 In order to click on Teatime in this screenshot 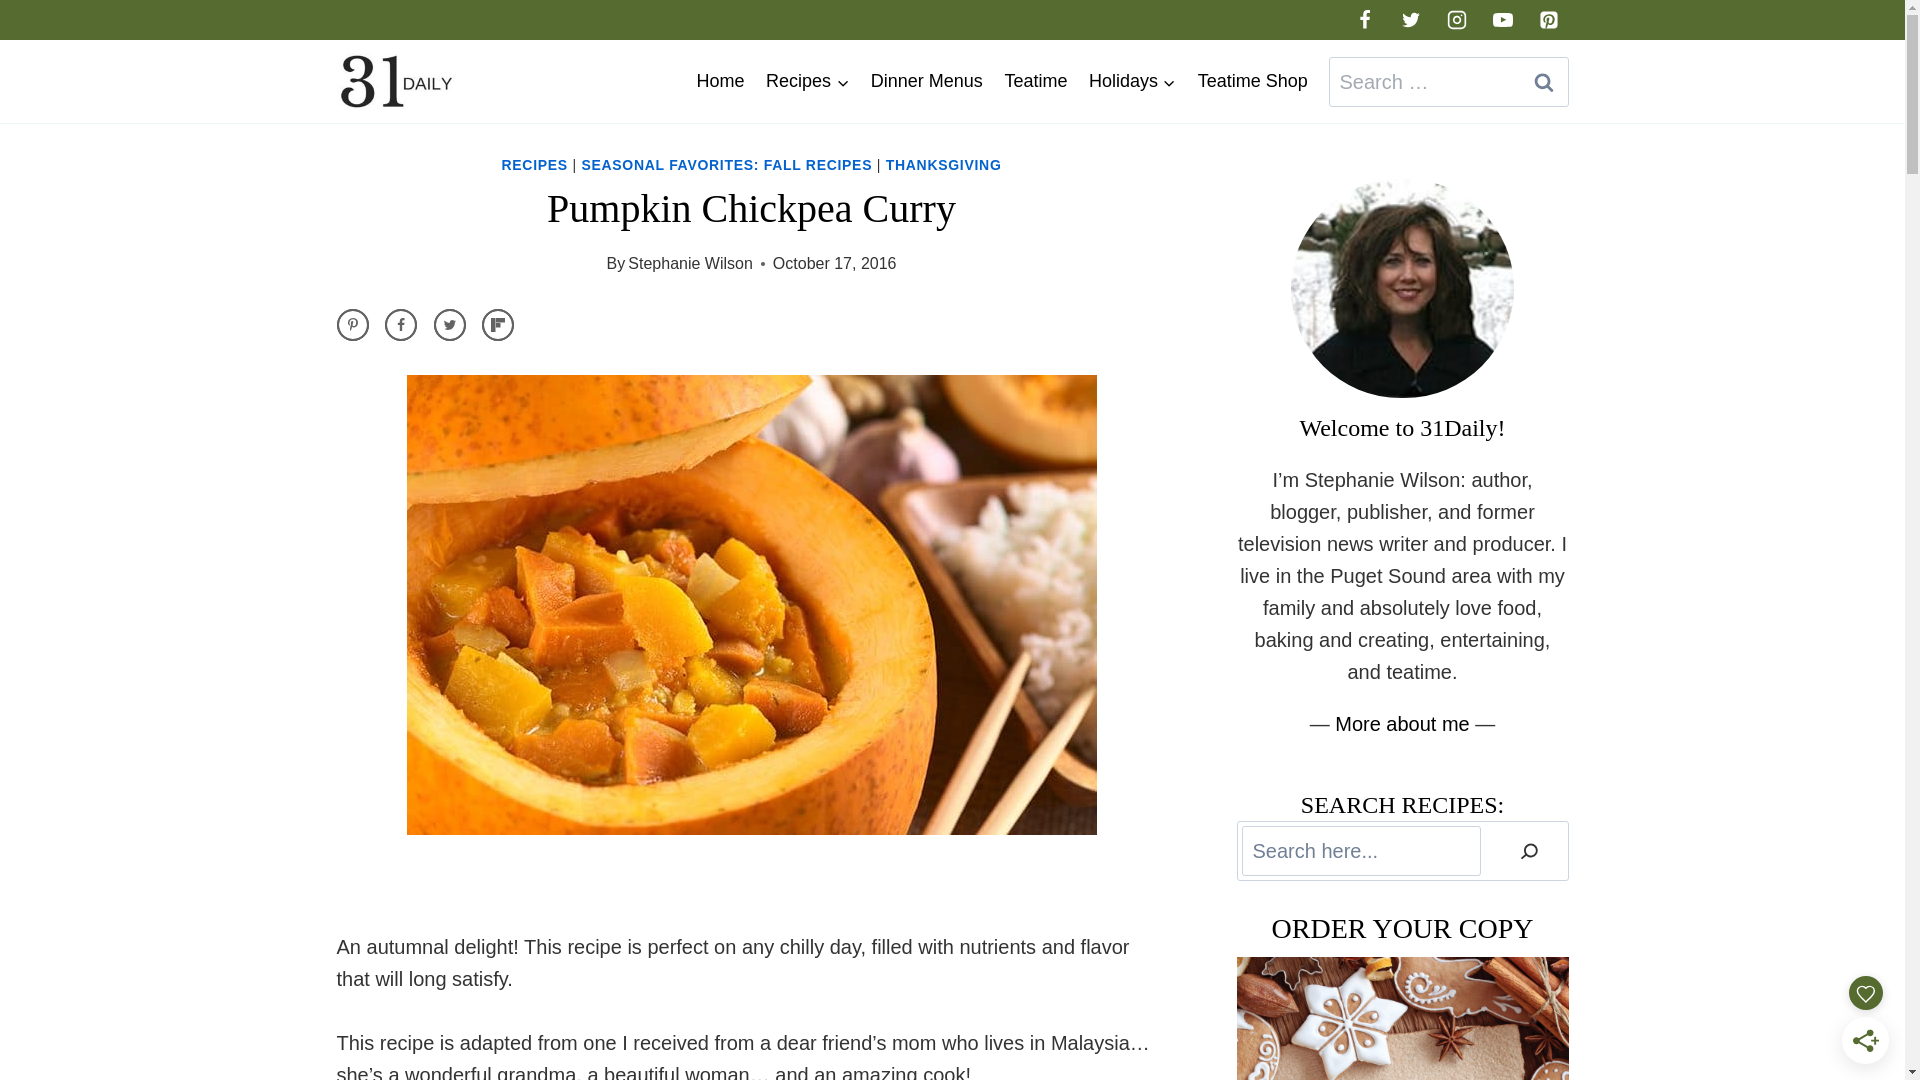, I will do `click(1036, 81)`.